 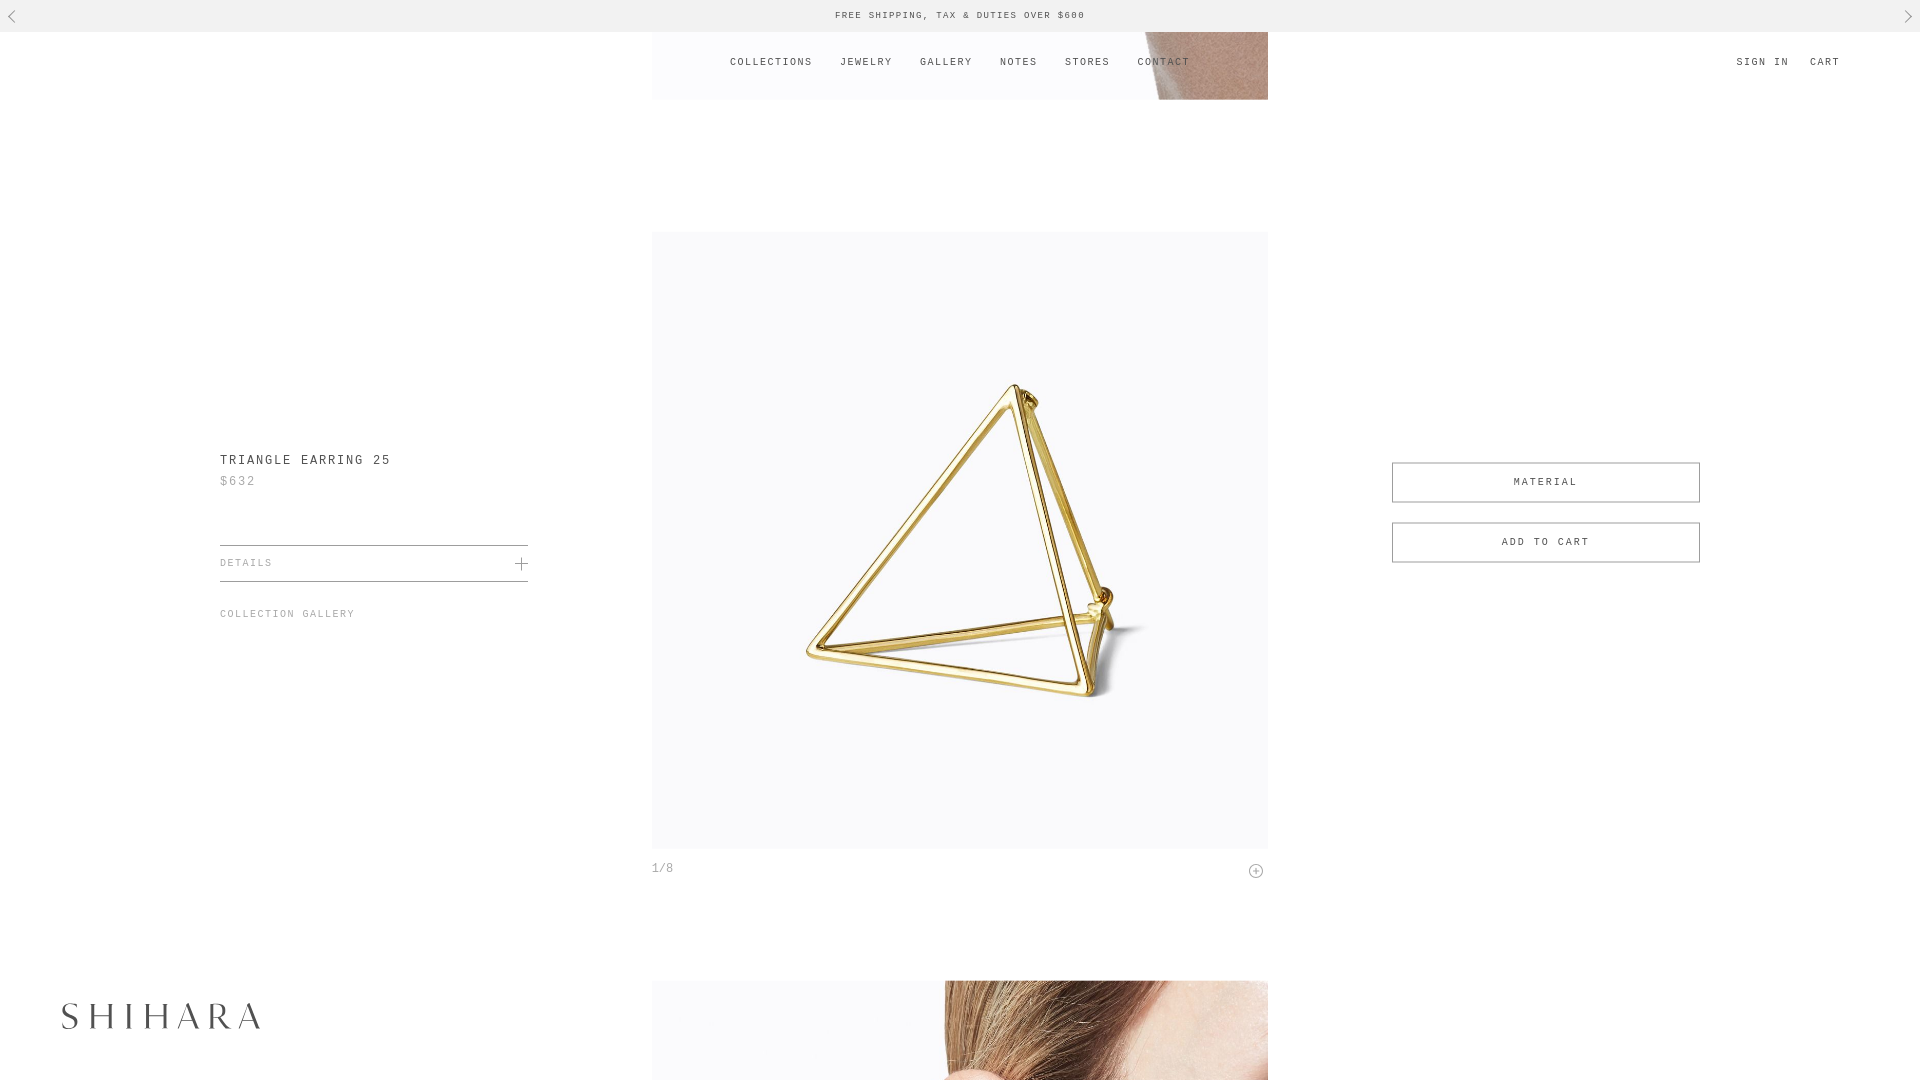 What do you see at coordinates (866, 80) in the screenshot?
I see `JEWELRY` at bounding box center [866, 80].